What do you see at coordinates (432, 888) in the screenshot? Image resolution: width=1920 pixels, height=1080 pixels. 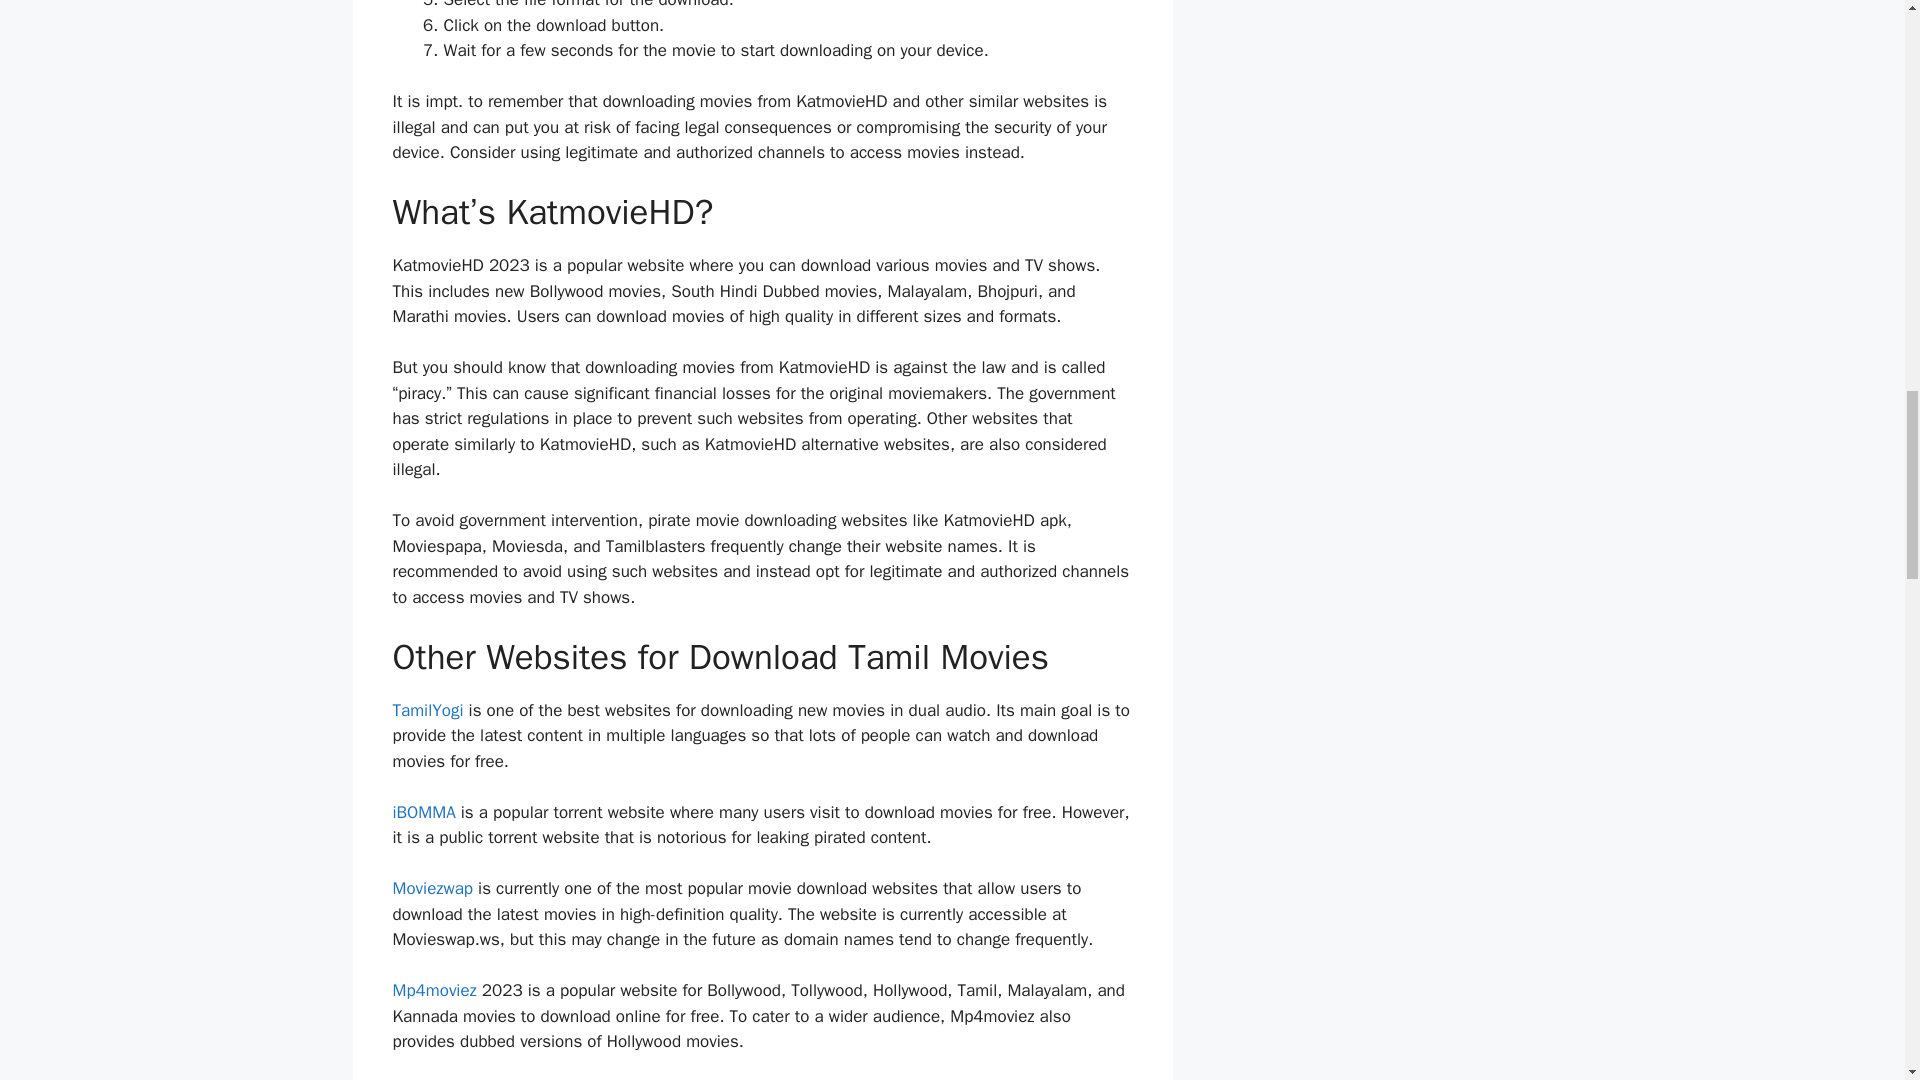 I see `Moviezwap` at bounding box center [432, 888].